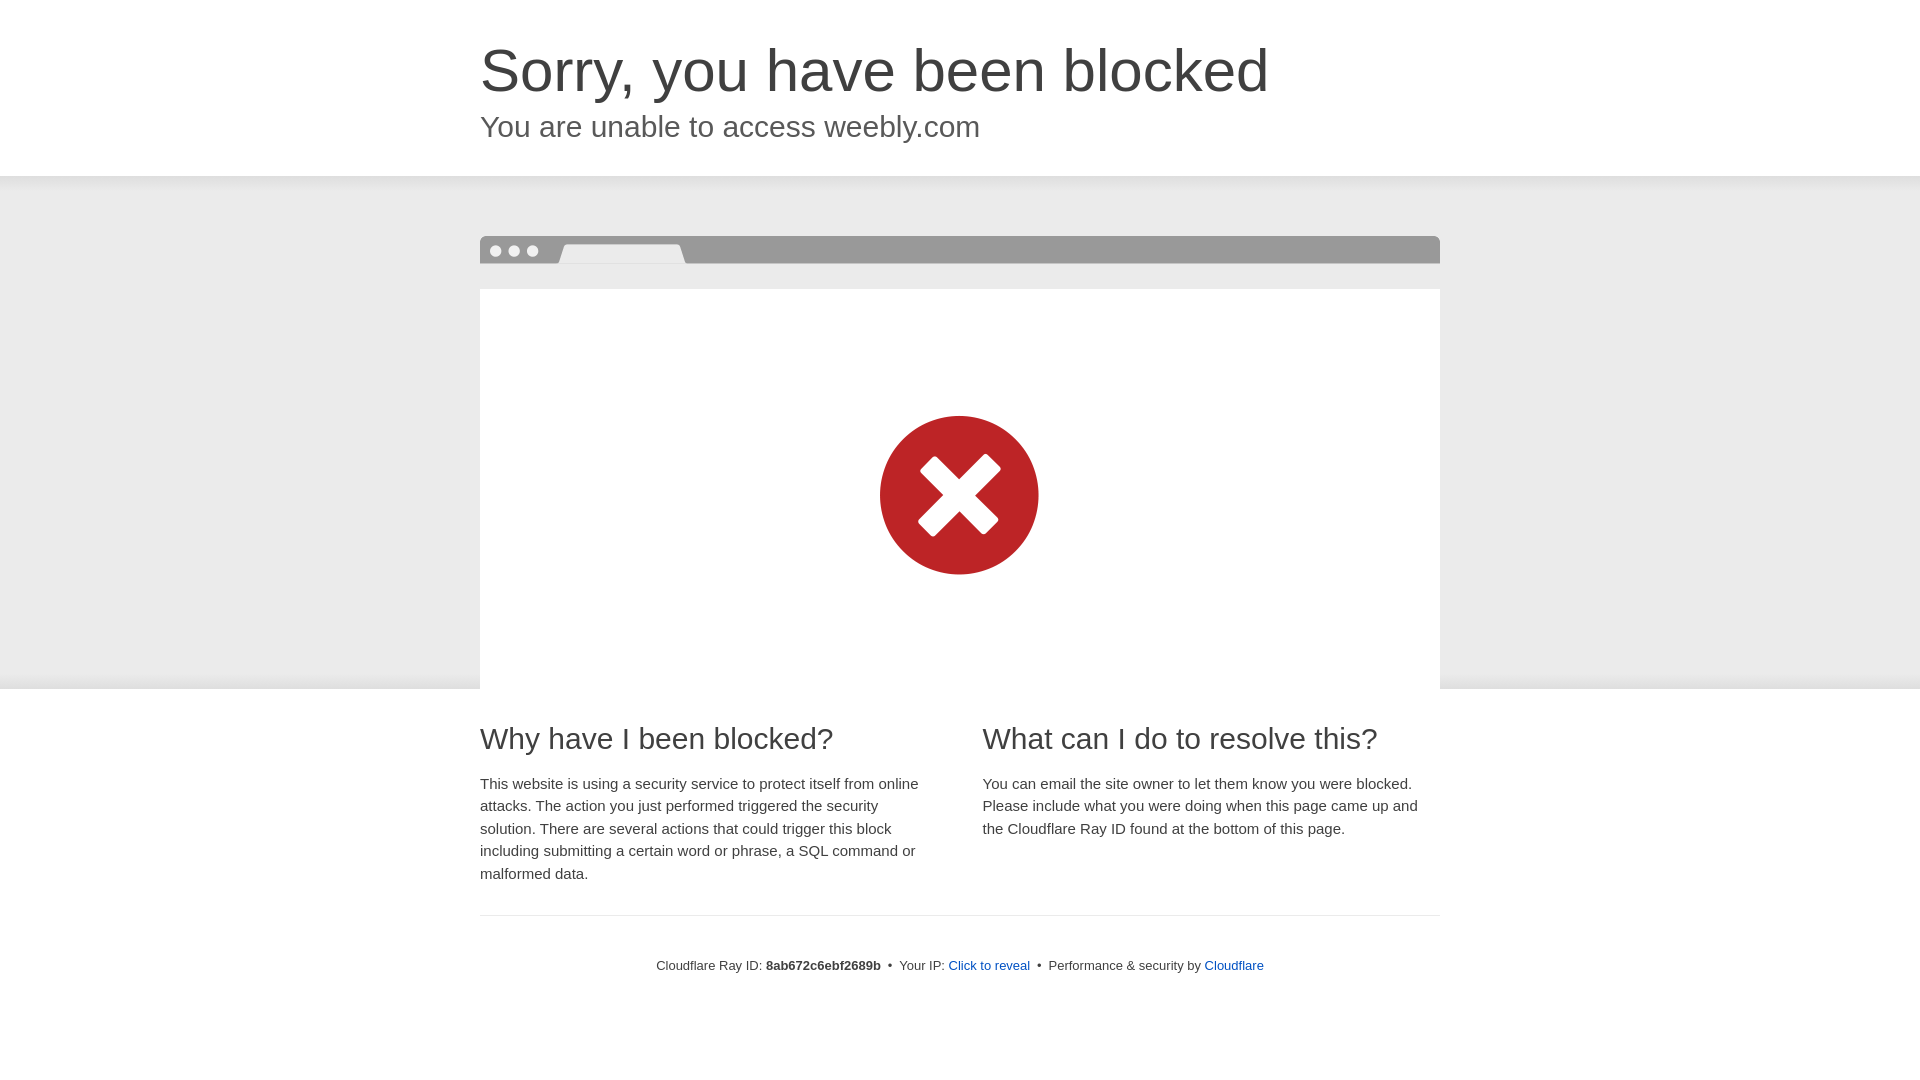 This screenshot has width=1920, height=1080. What do you see at coordinates (1234, 965) in the screenshot?
I see `Cloudflare` at bounding box center [1234, 965].